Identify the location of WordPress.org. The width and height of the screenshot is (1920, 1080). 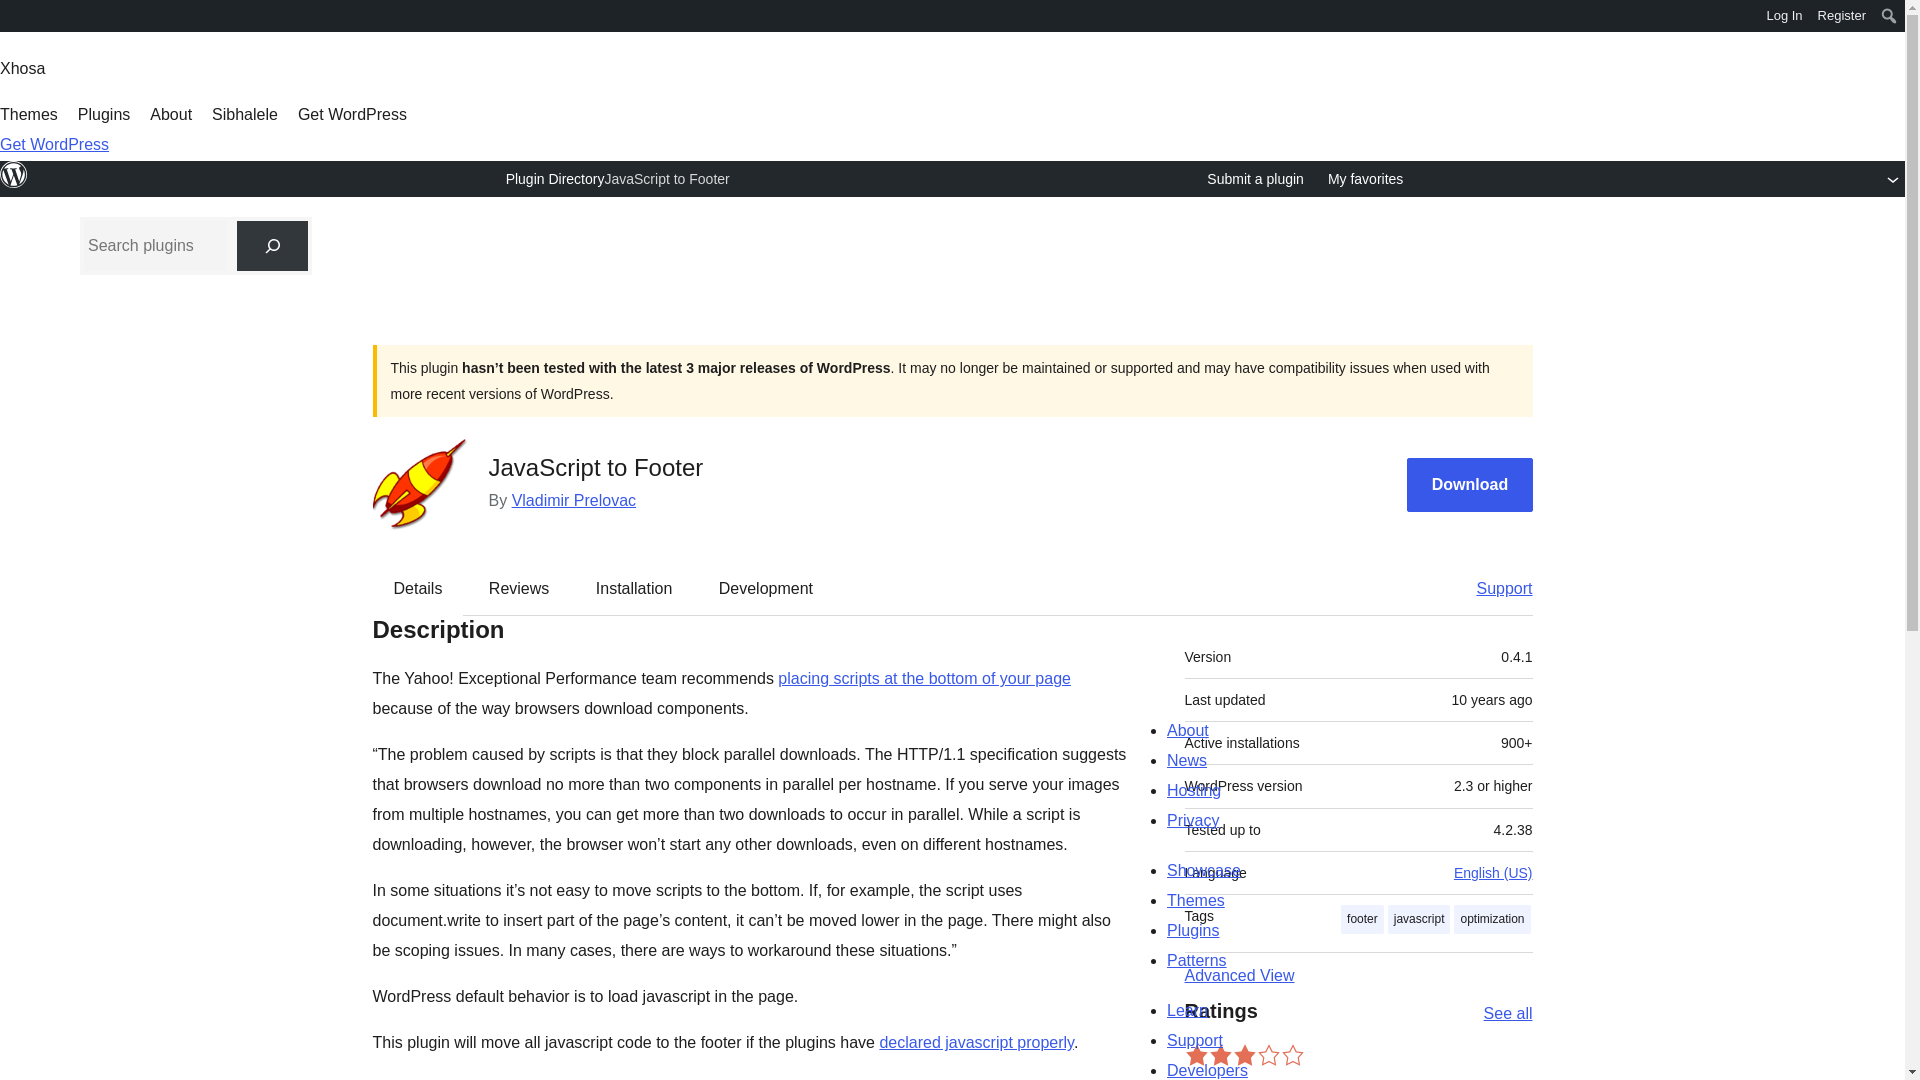
(14, 184).